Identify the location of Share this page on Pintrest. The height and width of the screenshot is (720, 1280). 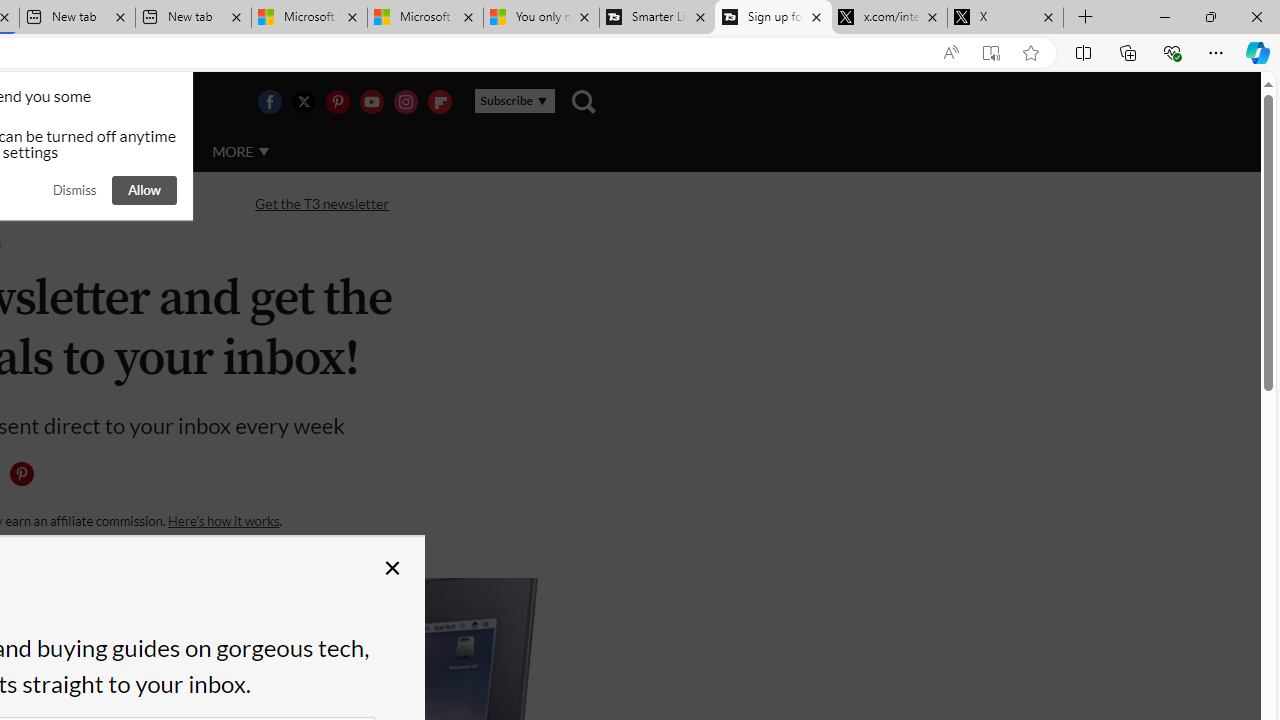
(21, 474).